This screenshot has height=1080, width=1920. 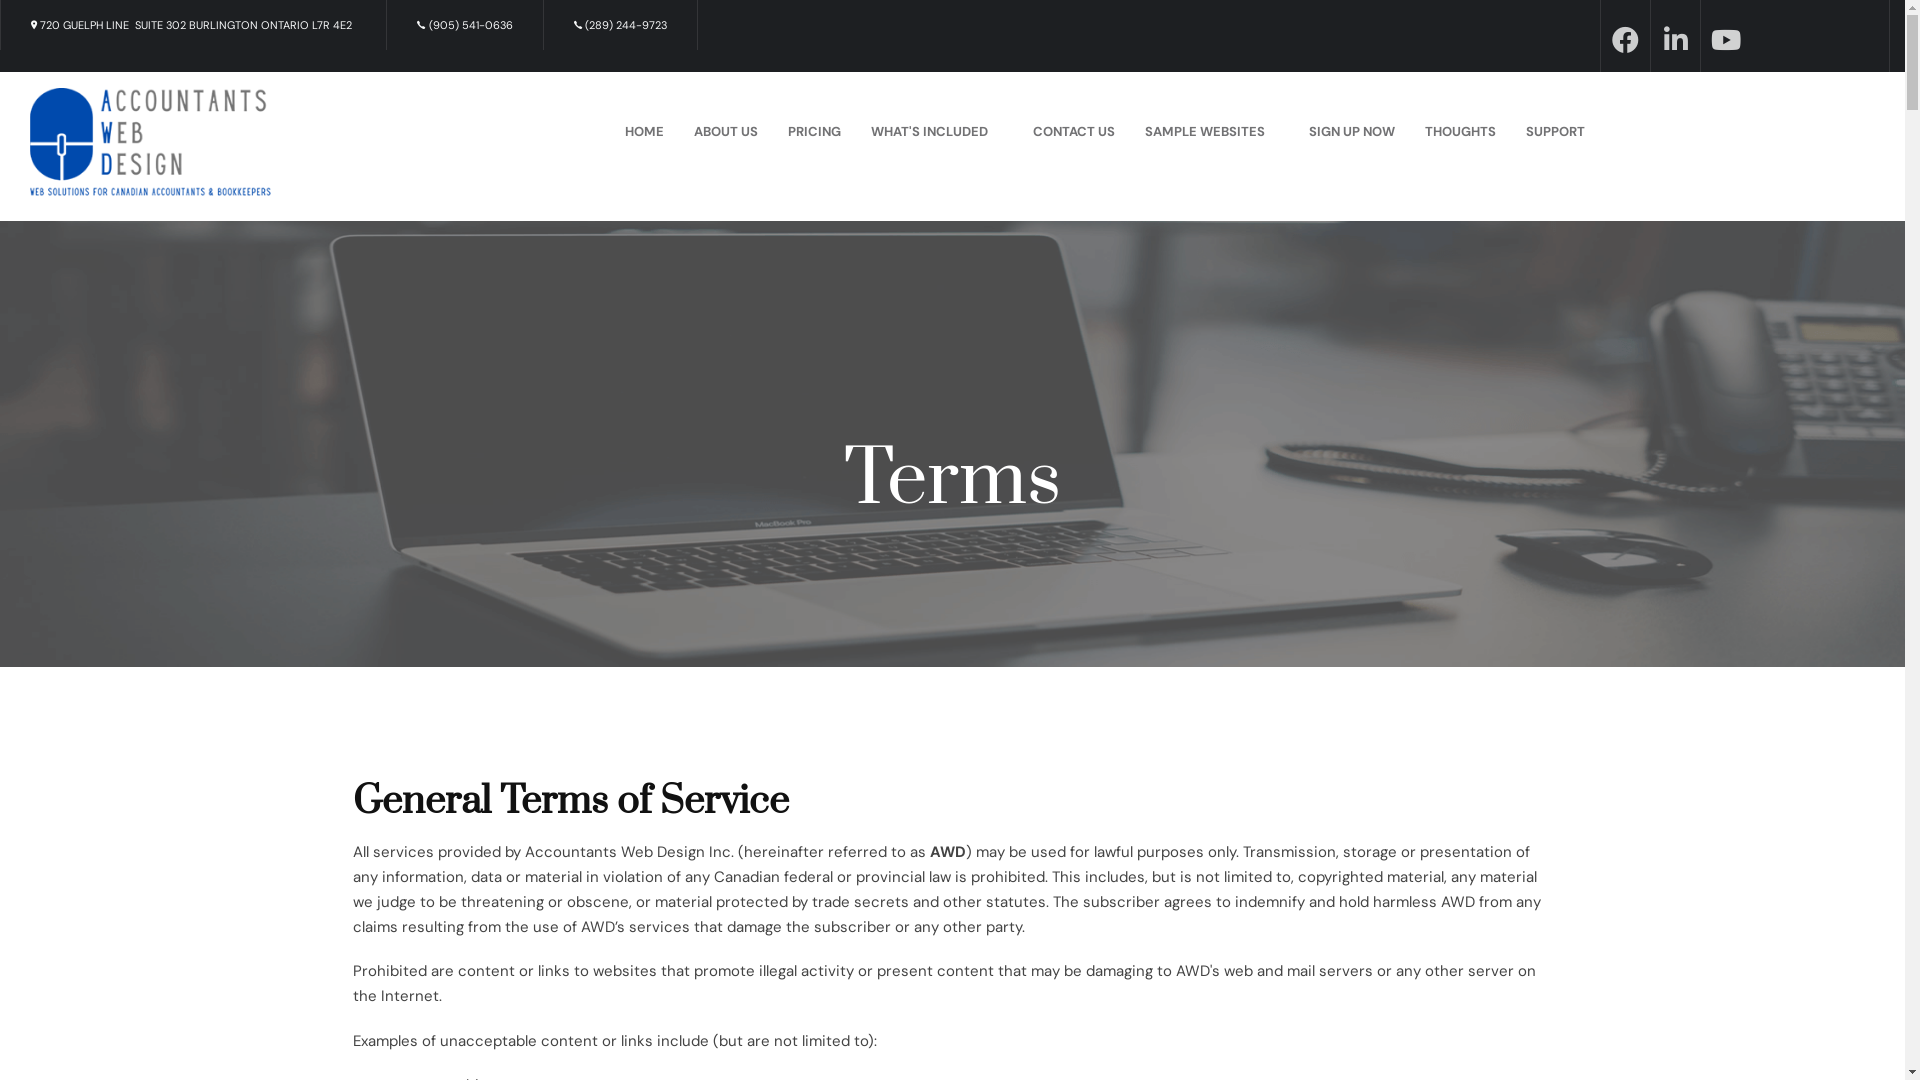 I want to click on Click to Call, so click(x=421, y=25).